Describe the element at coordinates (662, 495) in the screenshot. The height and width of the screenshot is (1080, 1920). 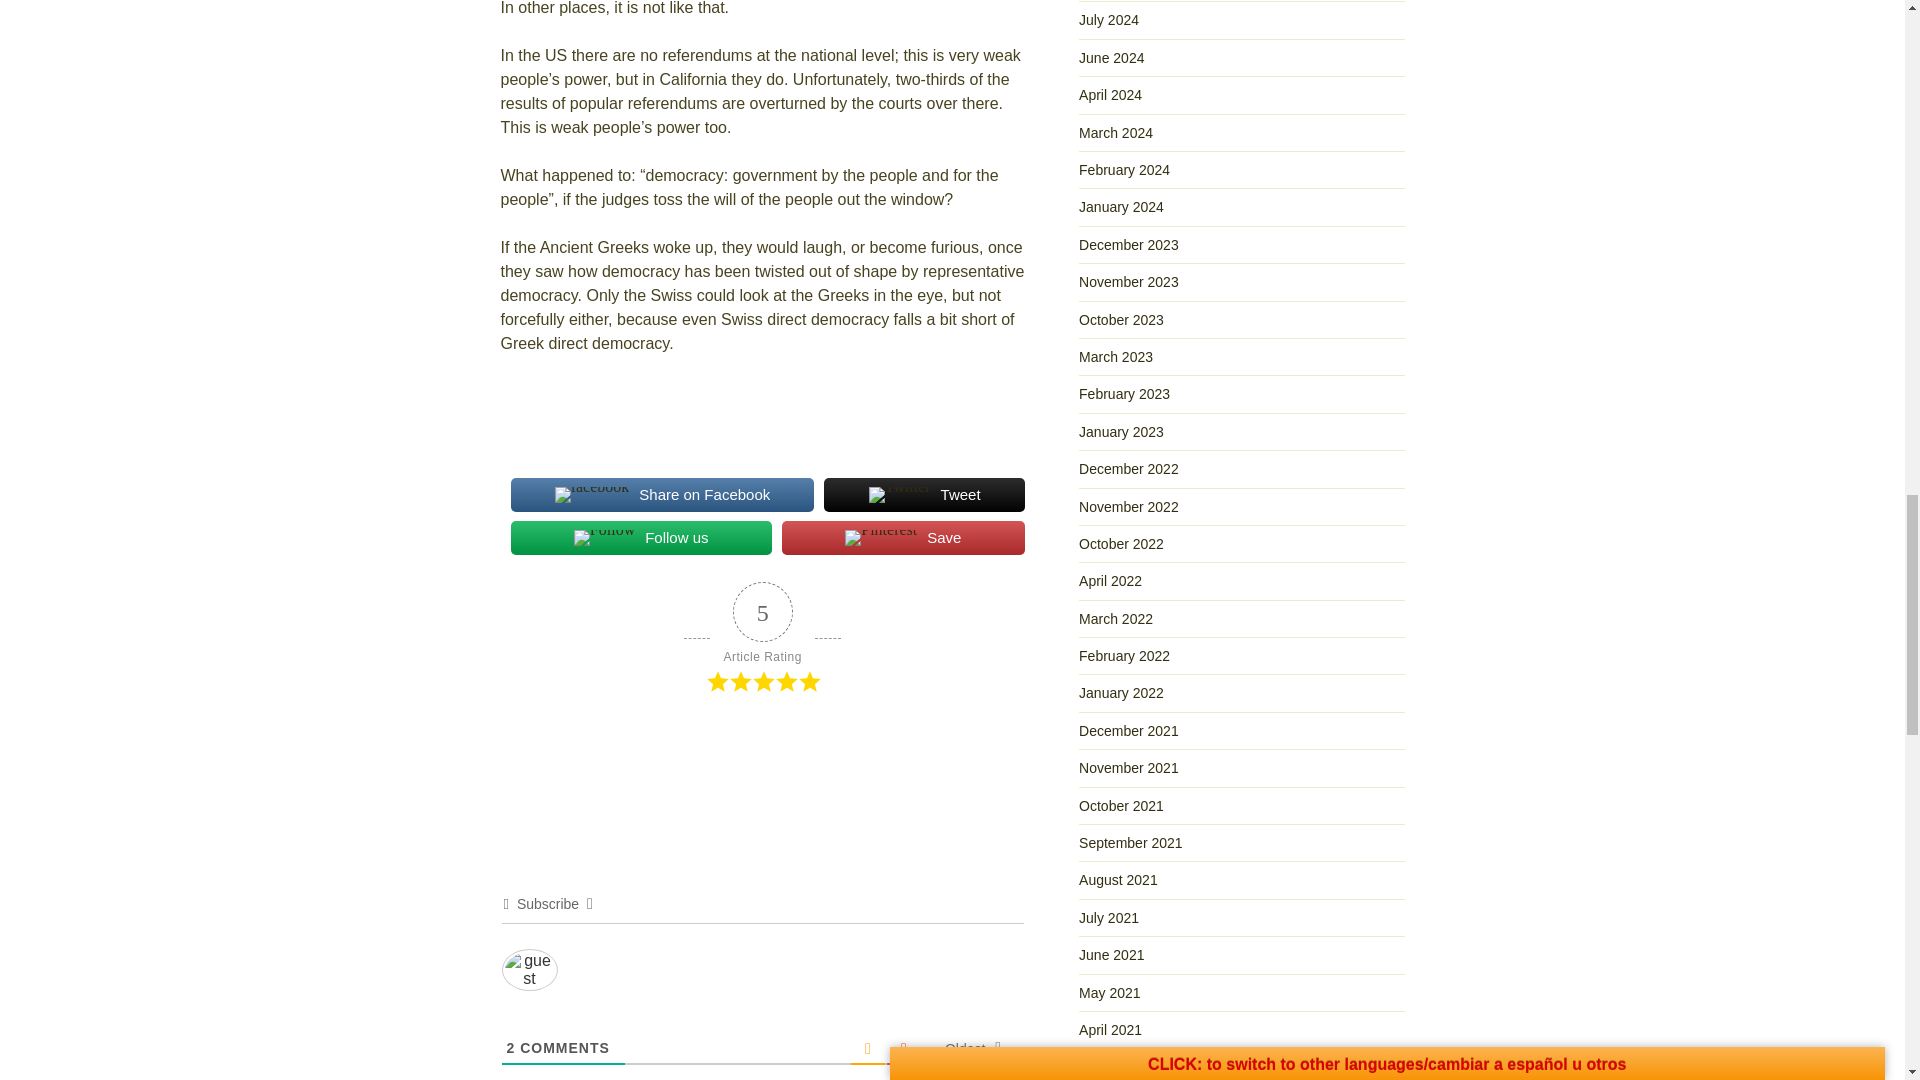
I see `Share on Facebook` at that location.